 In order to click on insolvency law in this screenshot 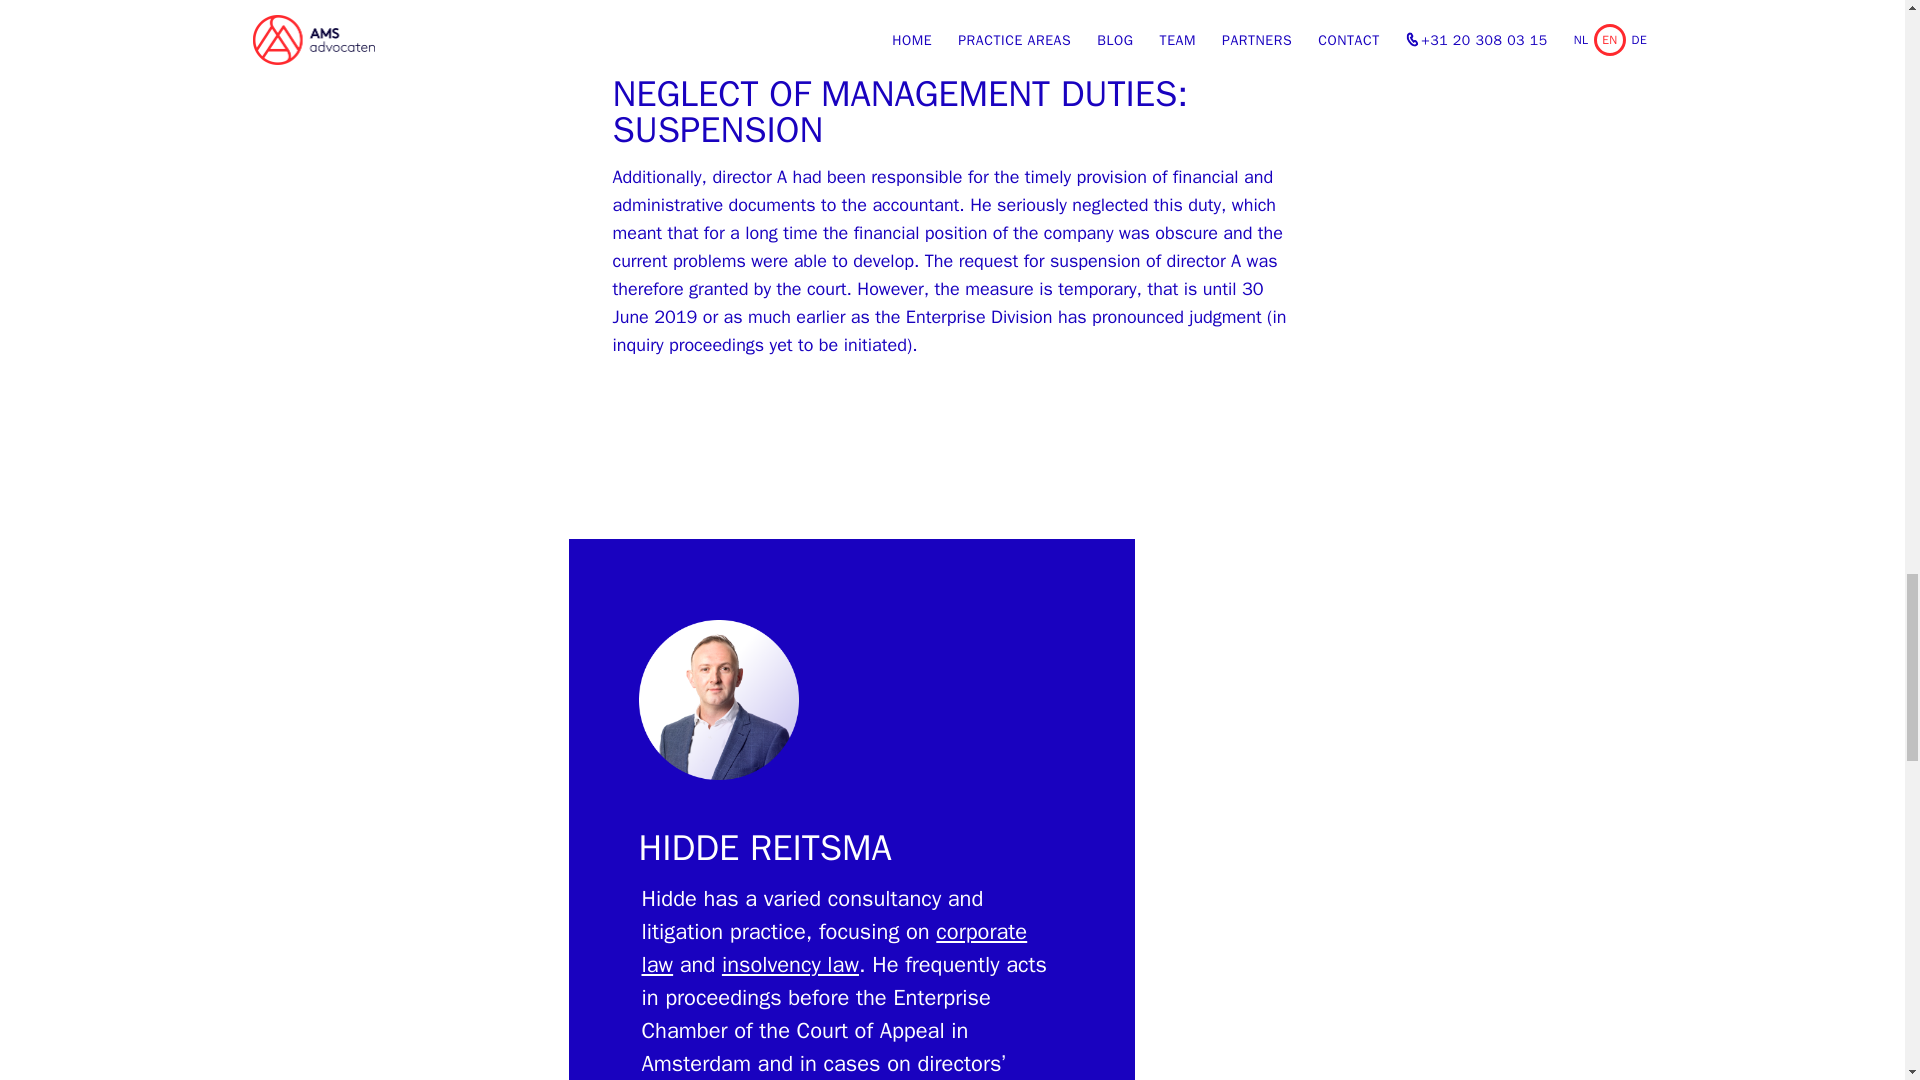, I will do `click(790, 964)`.